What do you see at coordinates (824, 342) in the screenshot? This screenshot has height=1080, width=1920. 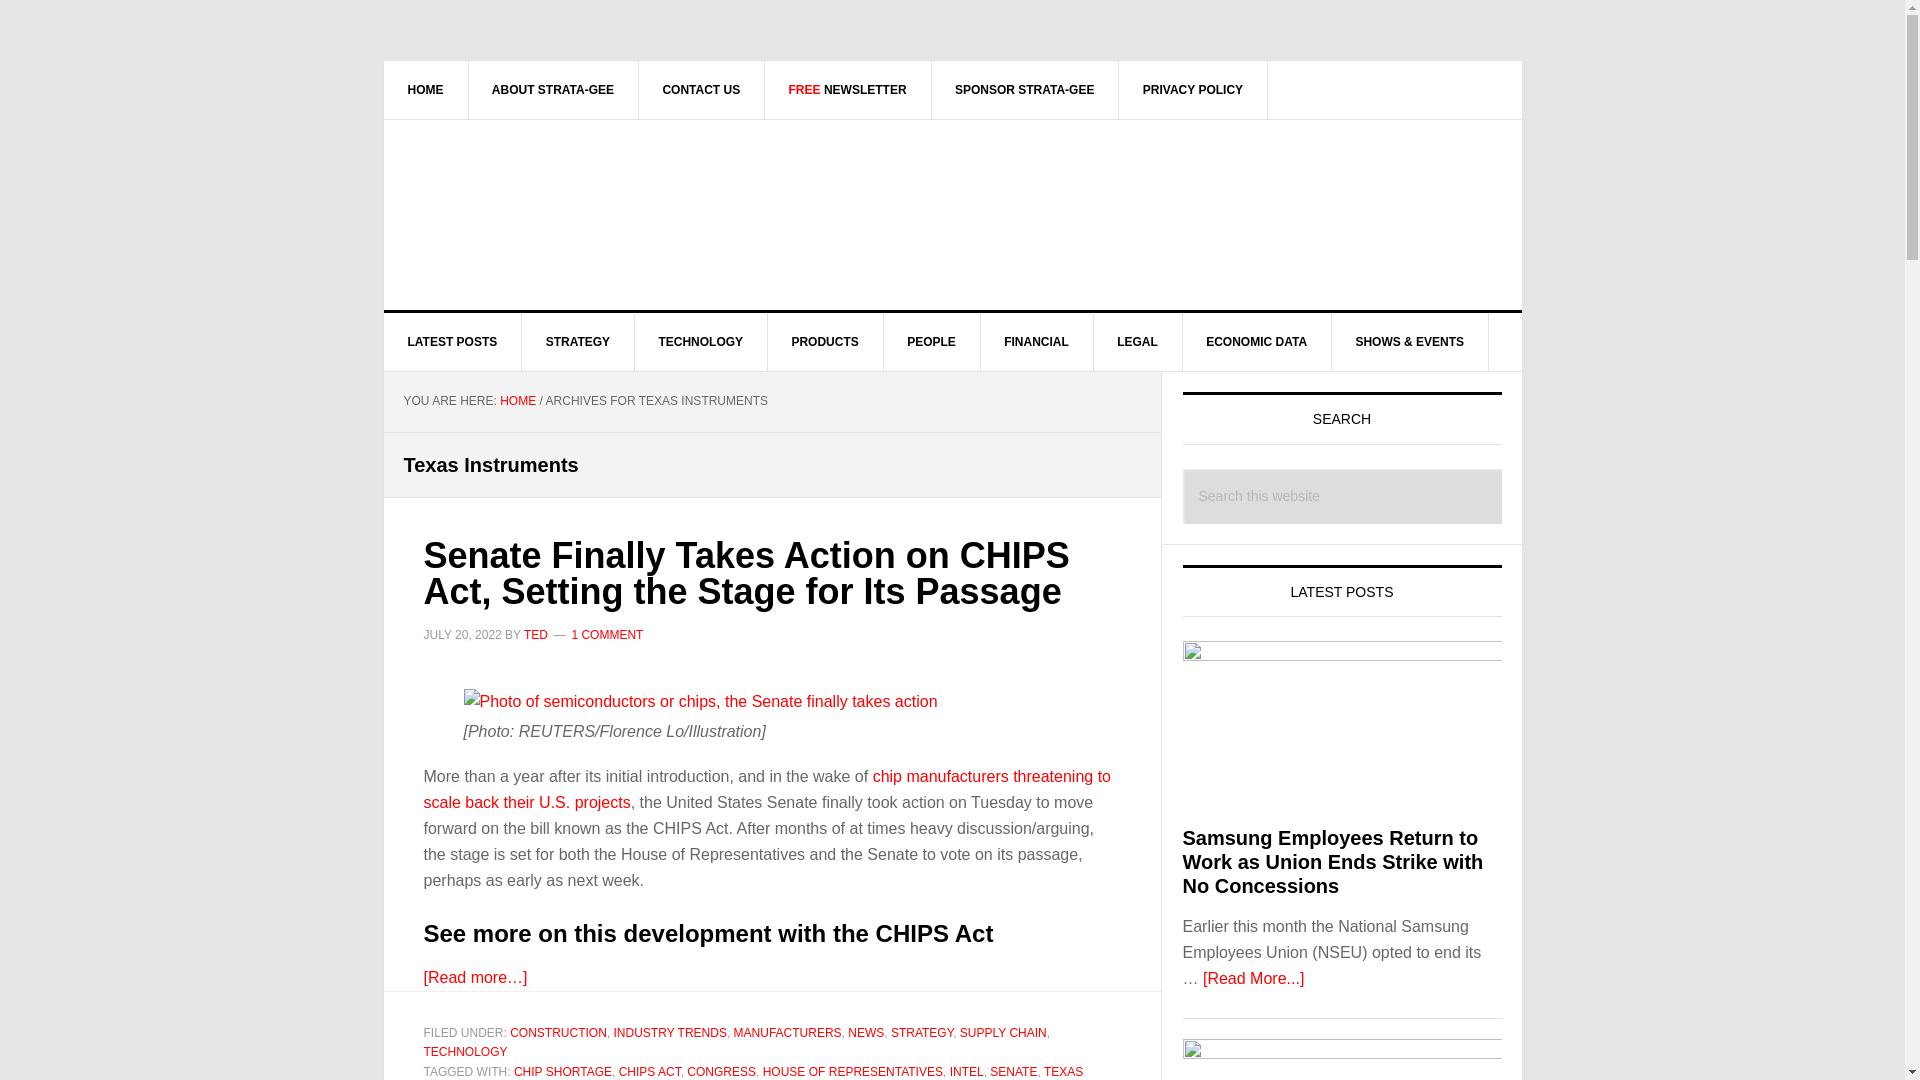 I see `PRODUCTS` at bounding box center [824, 342].